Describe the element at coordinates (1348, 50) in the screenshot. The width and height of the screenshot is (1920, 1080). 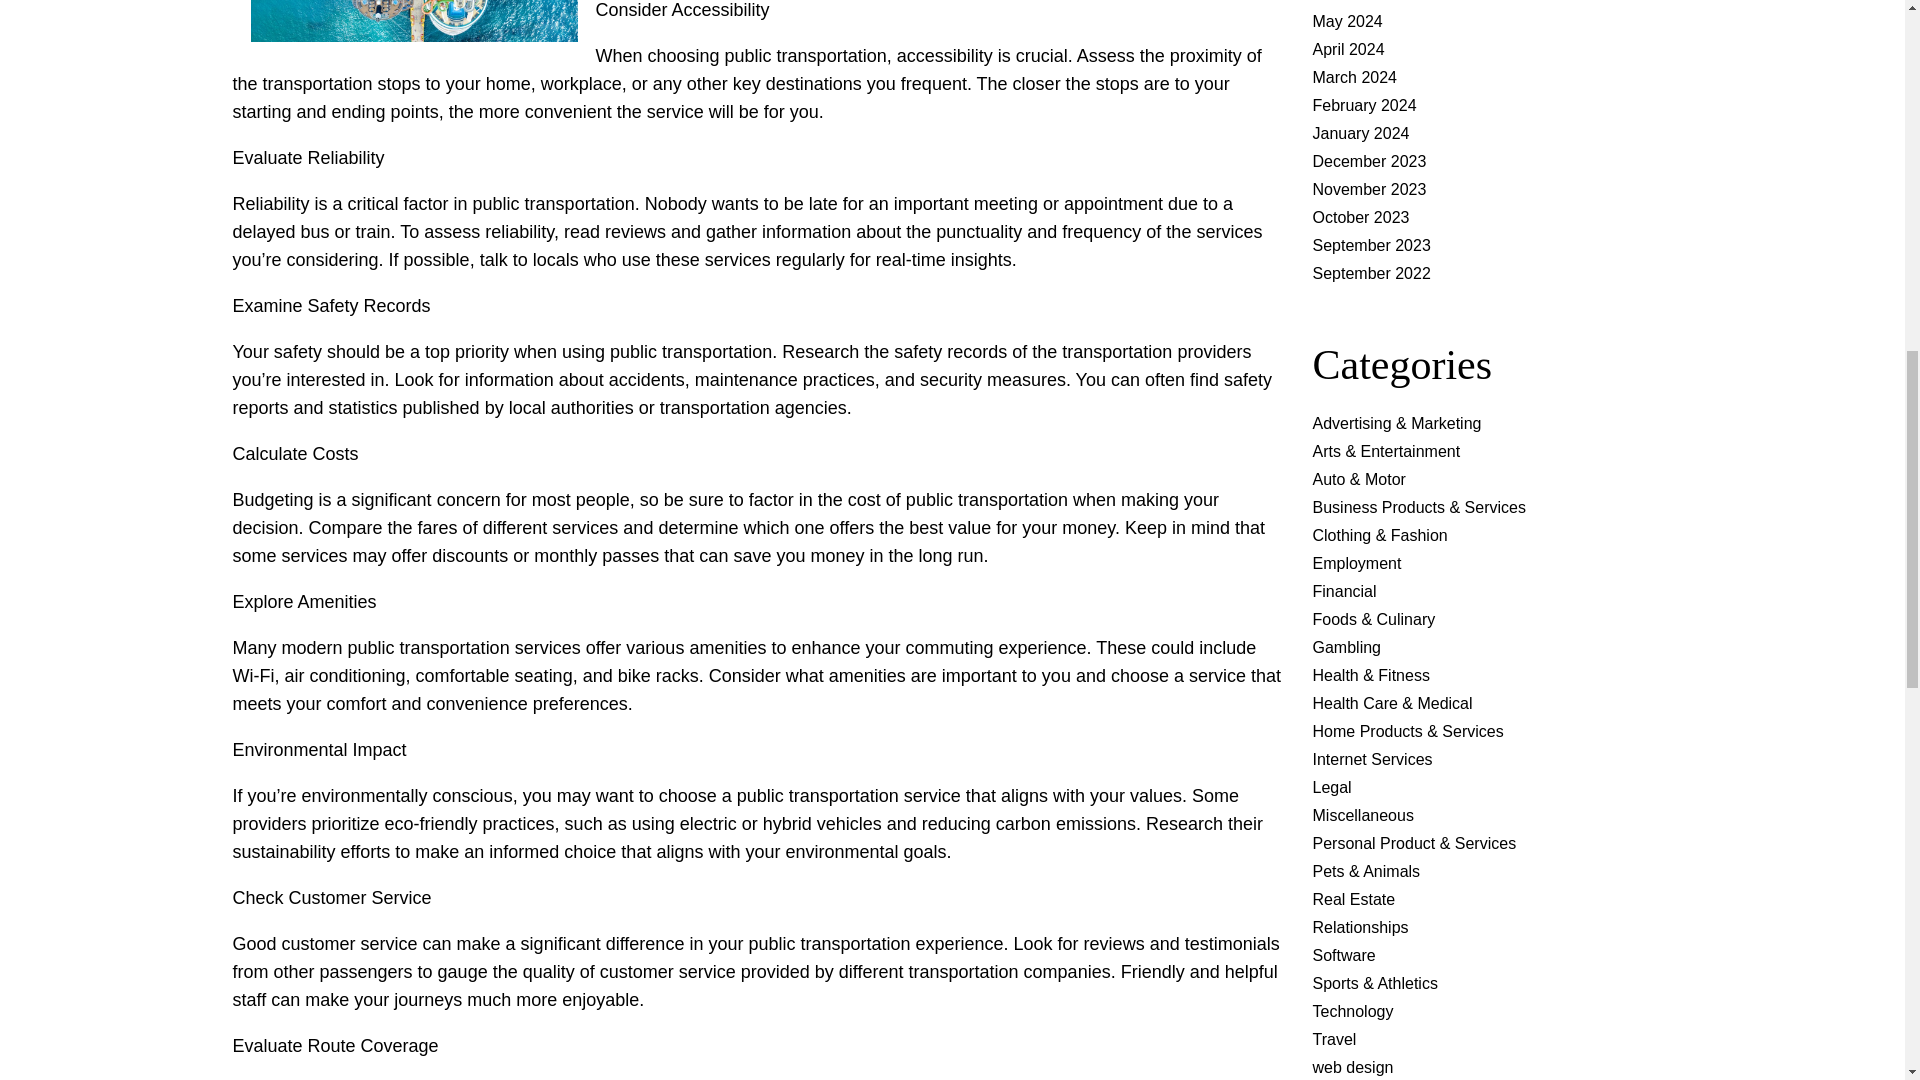
I see `April 2024` at that location.